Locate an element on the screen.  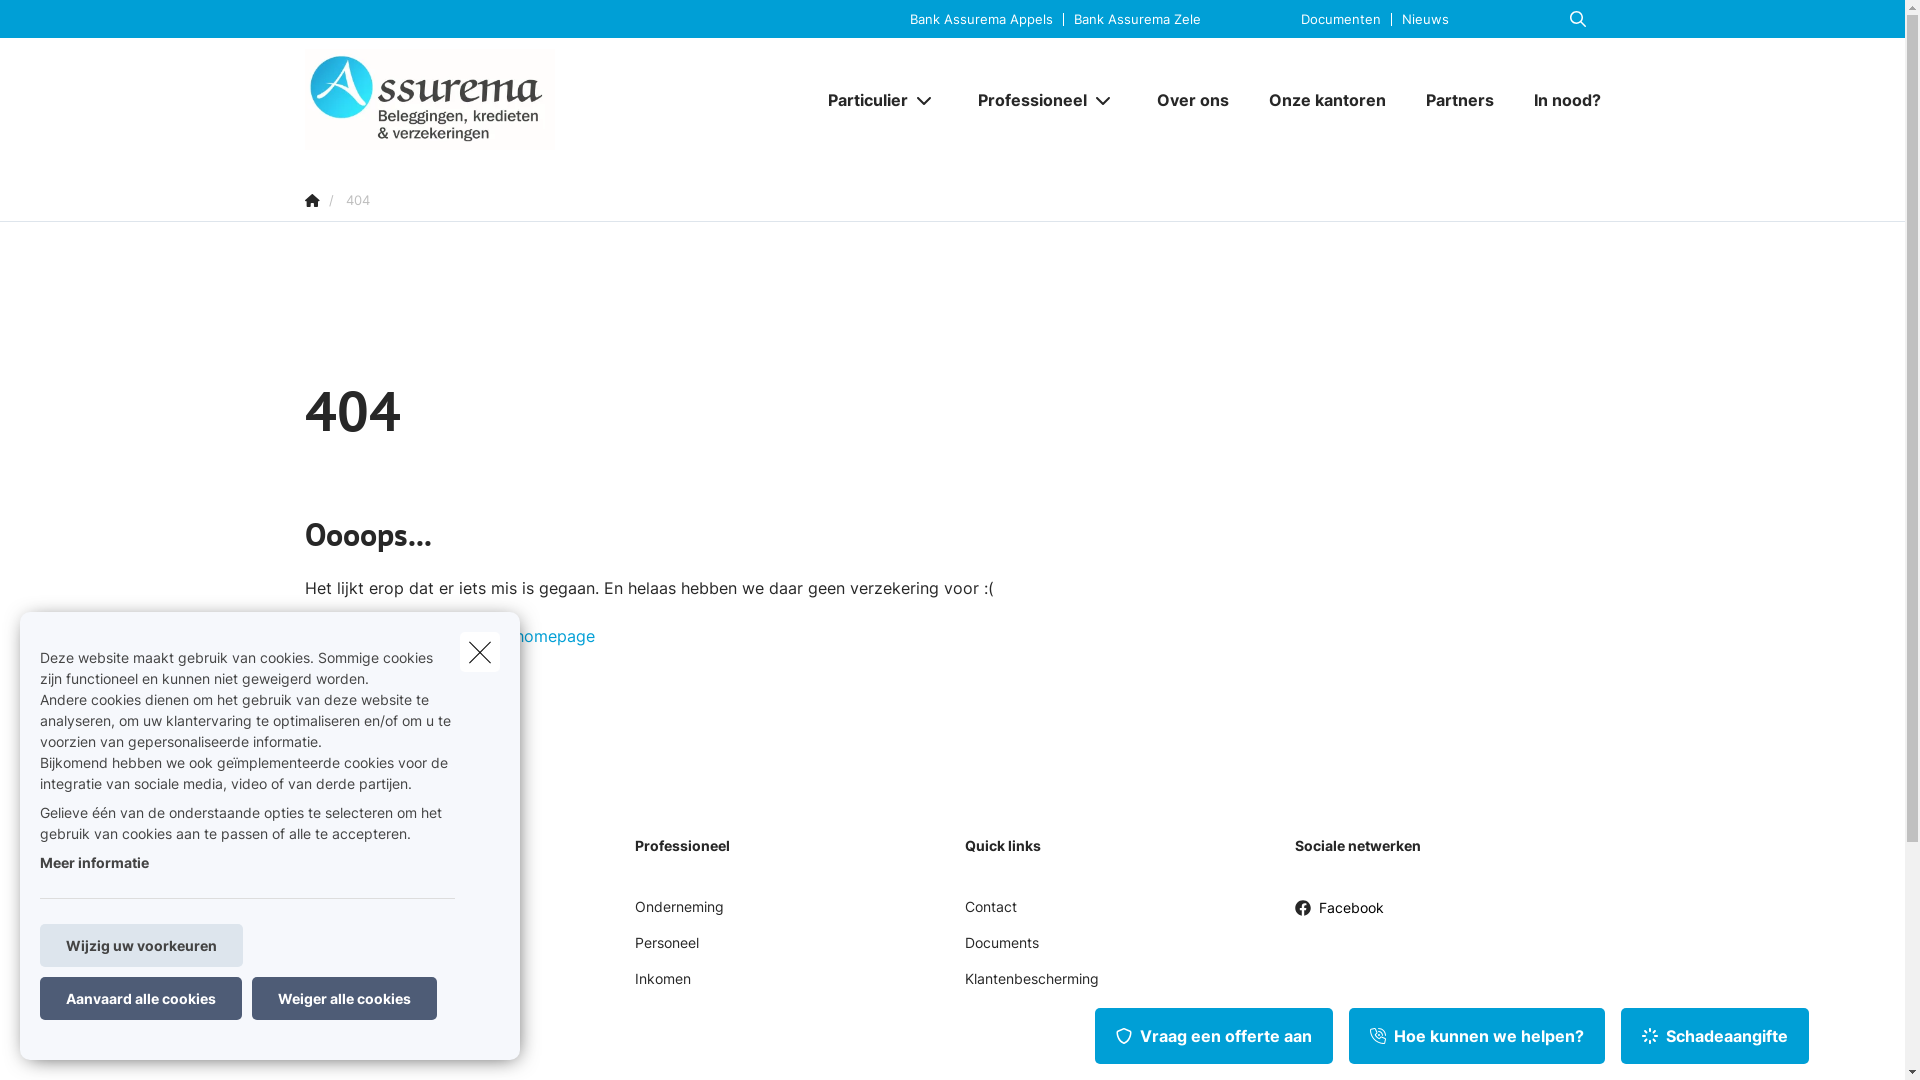
homepage is located at coordinates (554, 636).